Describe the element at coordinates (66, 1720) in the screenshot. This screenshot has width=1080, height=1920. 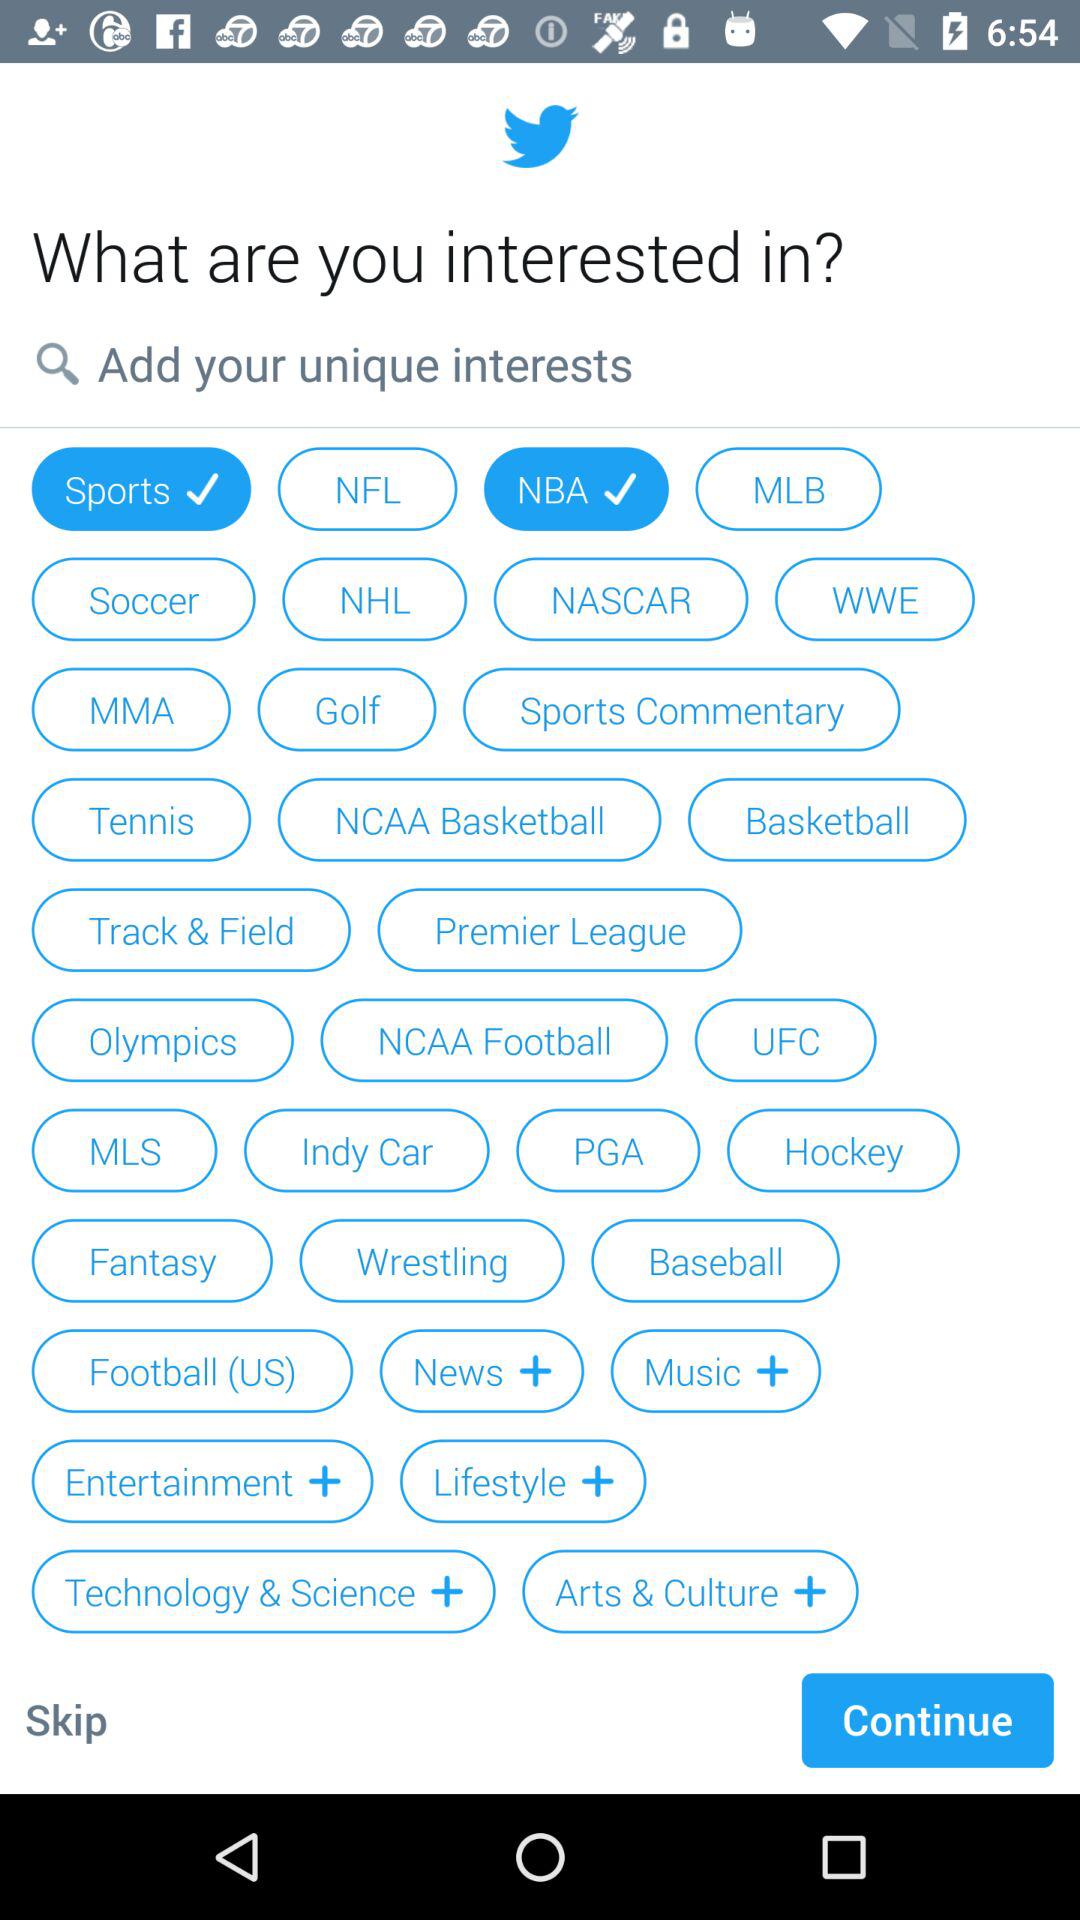
I see `tap the icon below technology & science item` at that location.